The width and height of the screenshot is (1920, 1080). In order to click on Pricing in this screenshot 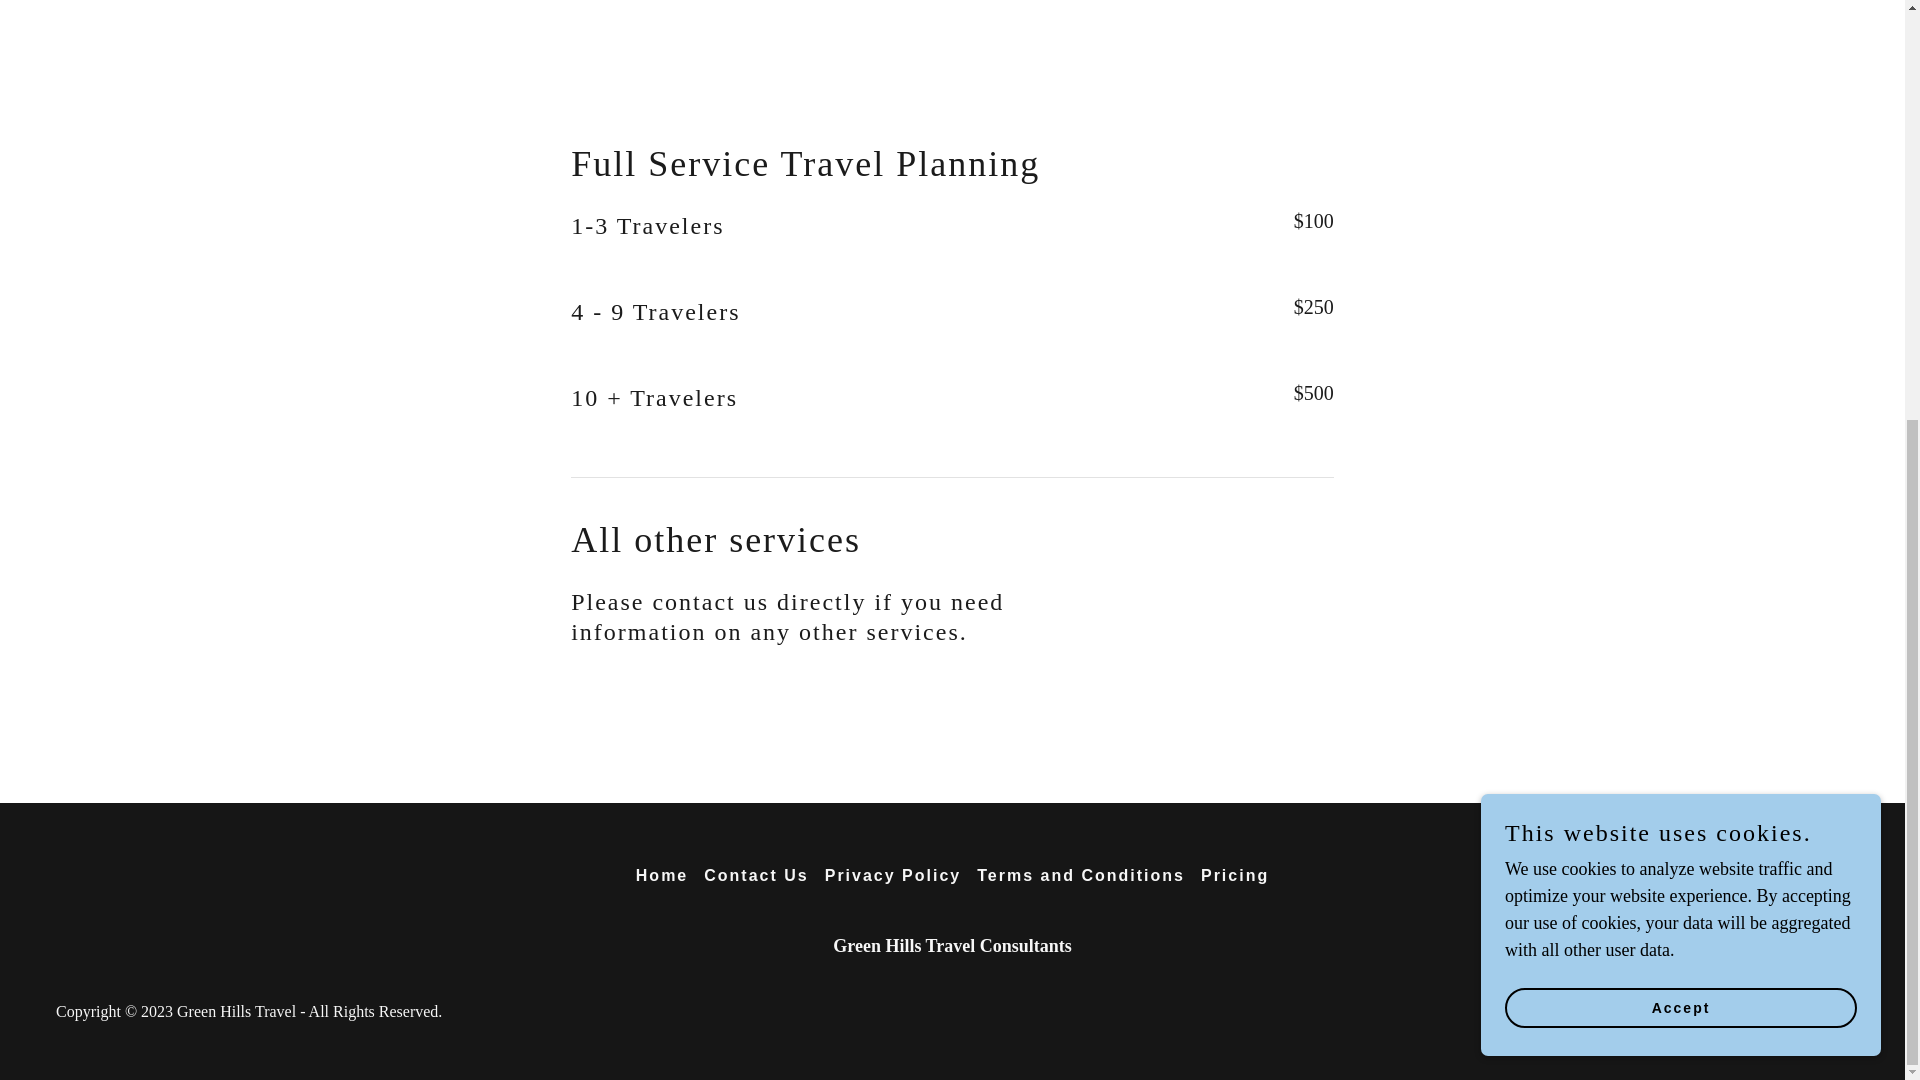, I will do `click(1234, 876)`.